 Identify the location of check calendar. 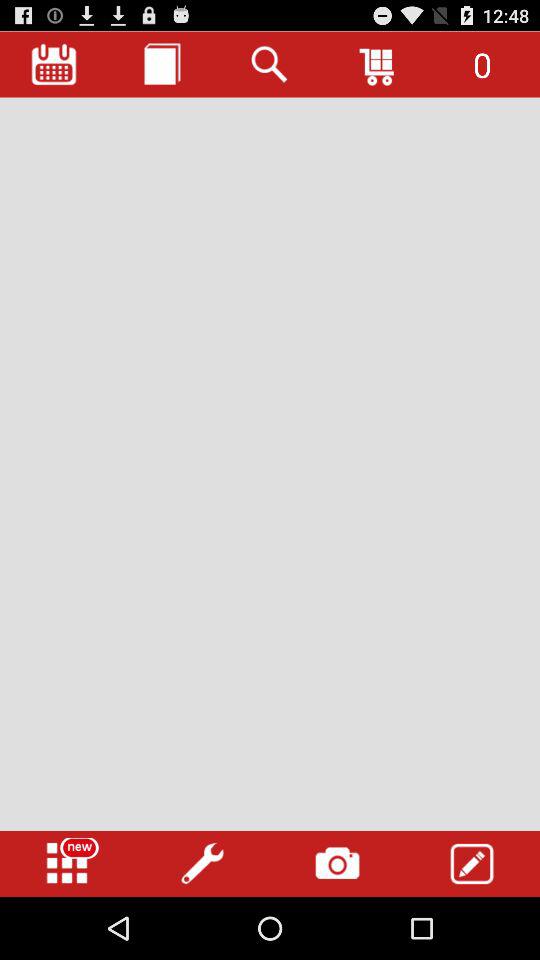
(54, 64).